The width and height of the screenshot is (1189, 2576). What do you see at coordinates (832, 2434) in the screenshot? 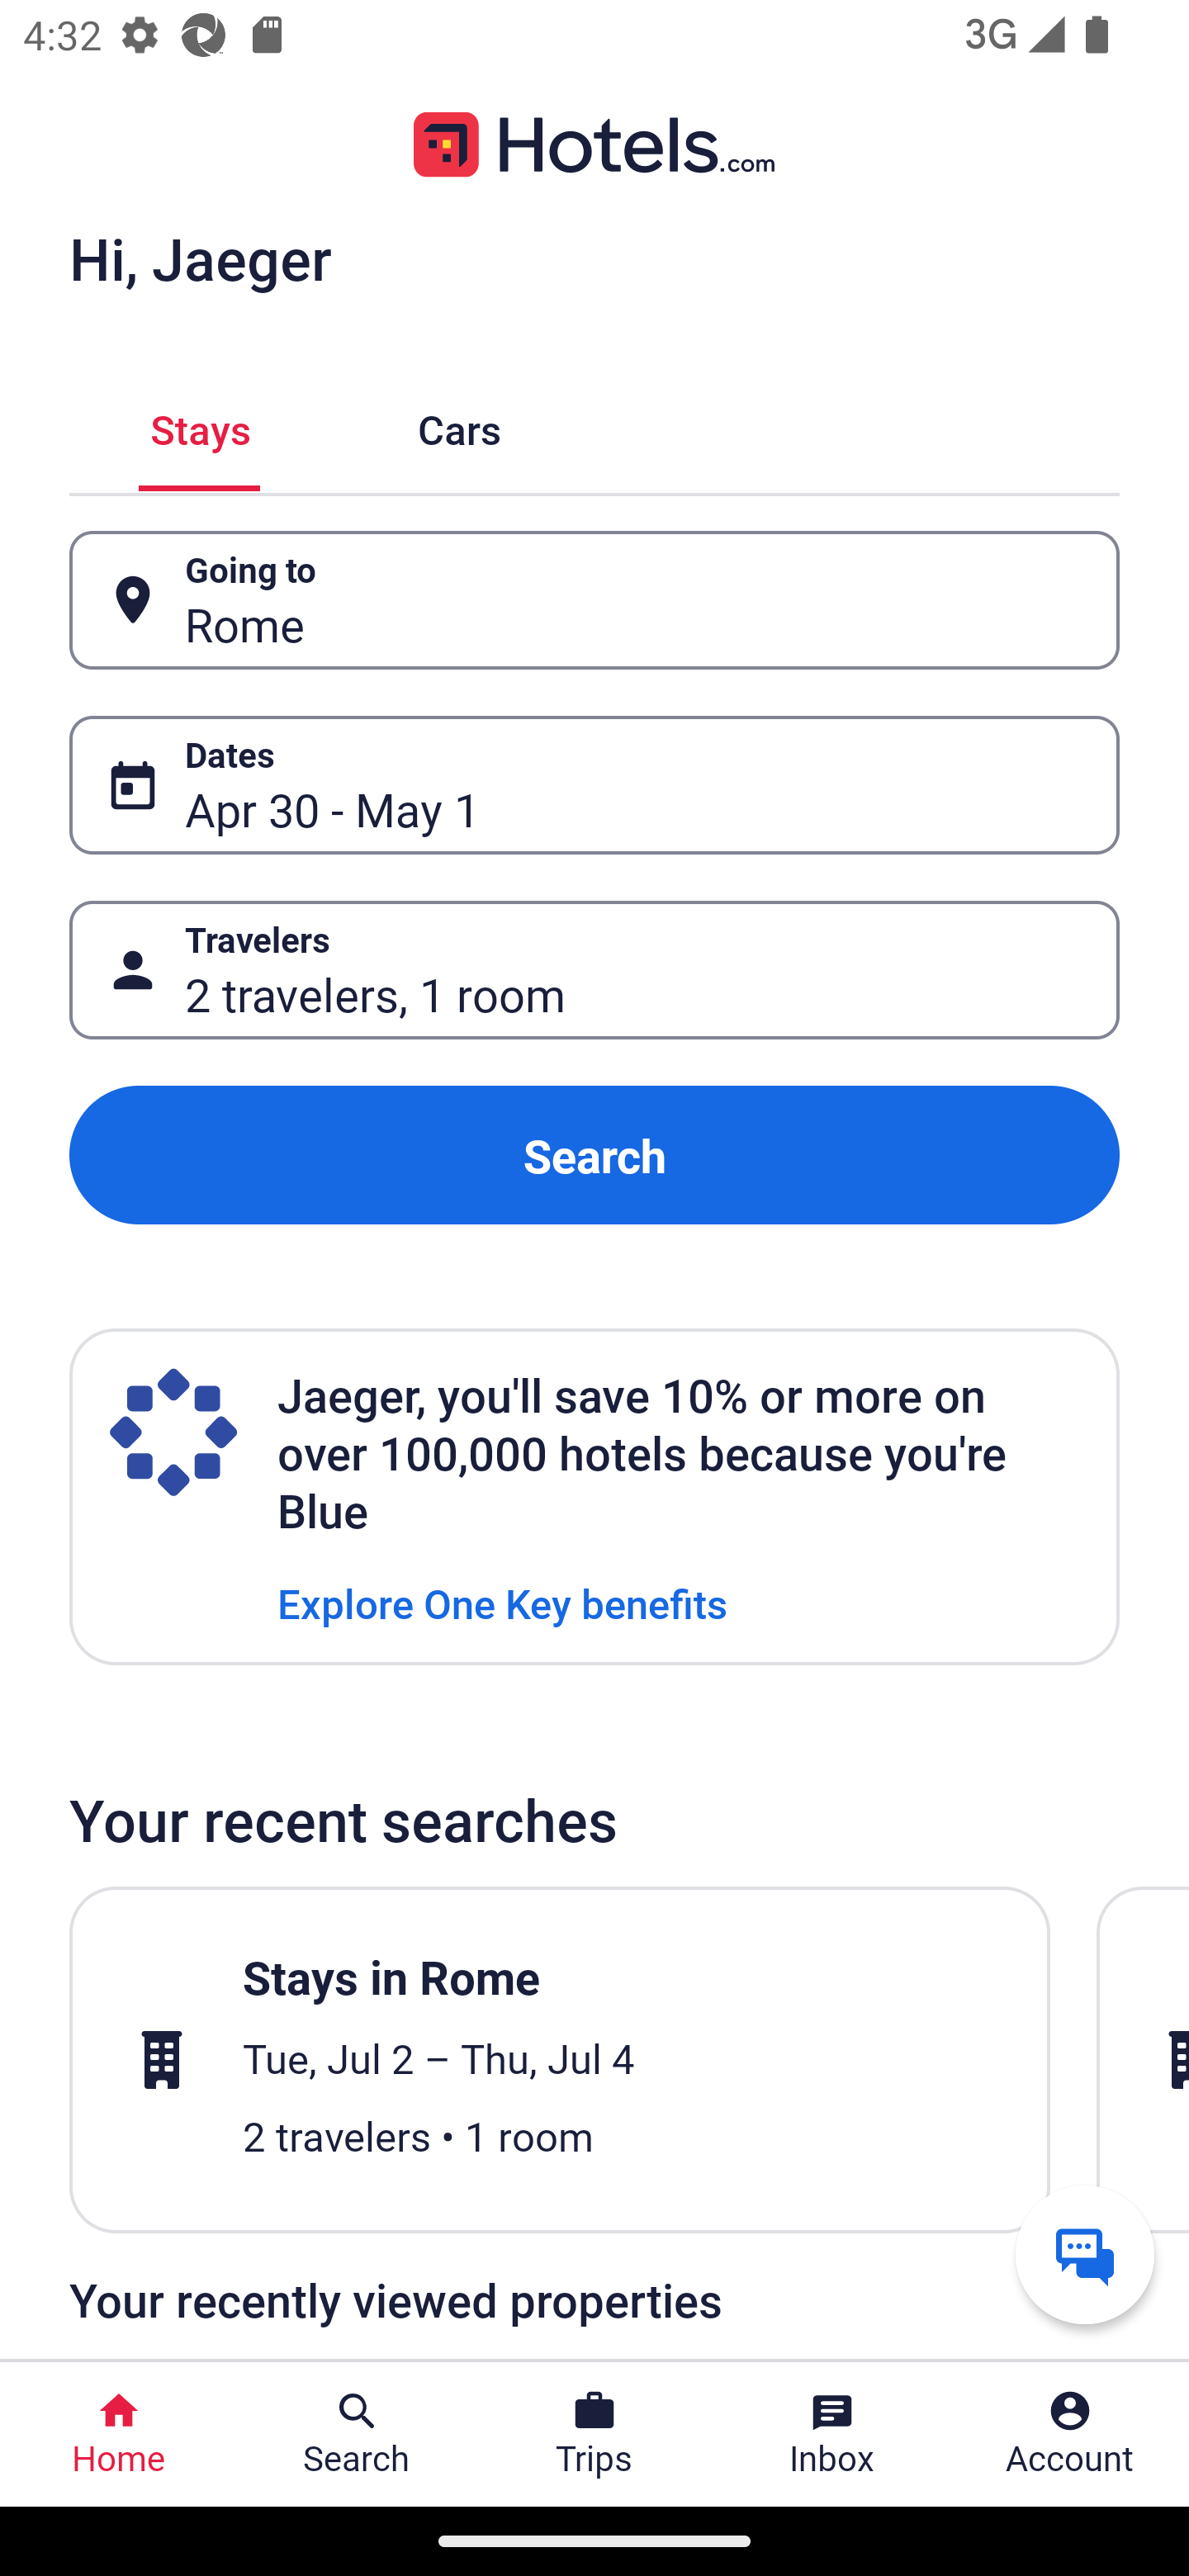
I see `Inbox Inbox Button` at bounding box center [832, 2434].